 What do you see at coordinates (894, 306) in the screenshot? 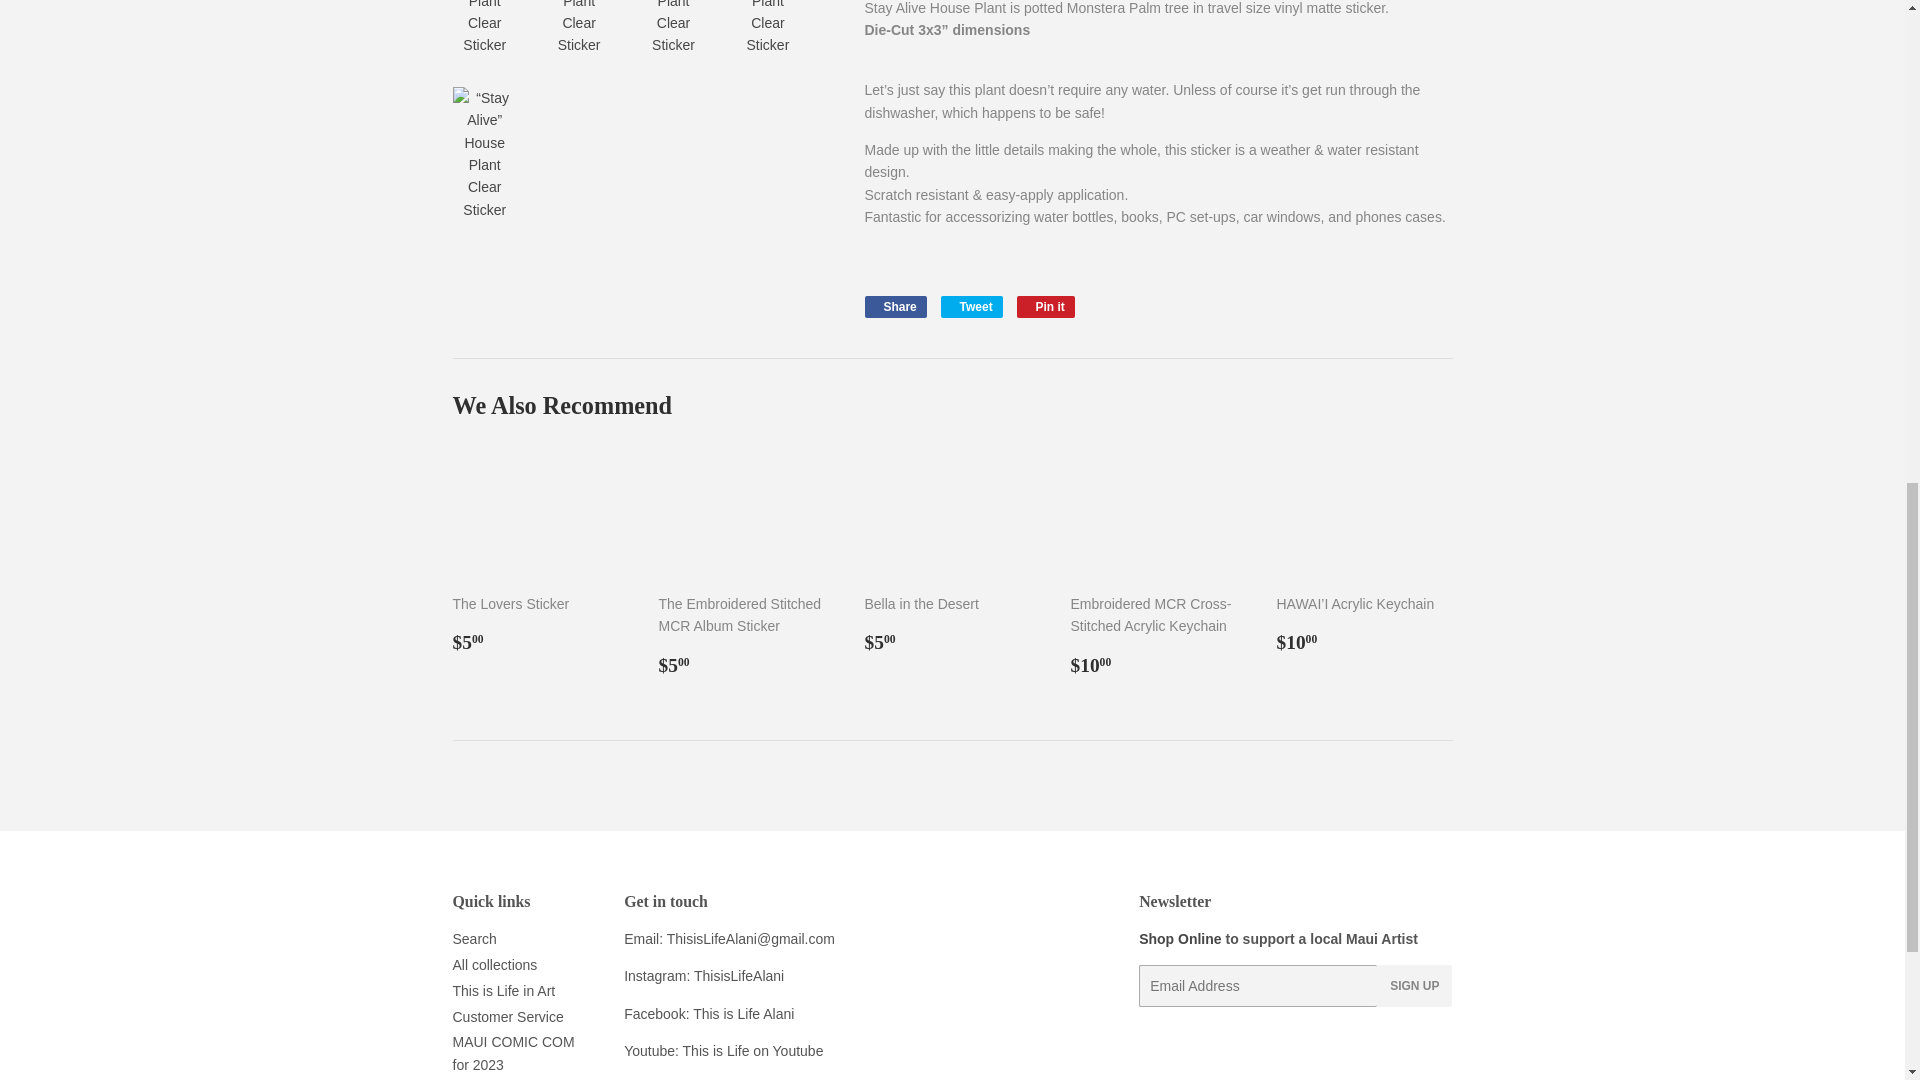
I see `Share on Facebook` at bounding box center [894, 306].